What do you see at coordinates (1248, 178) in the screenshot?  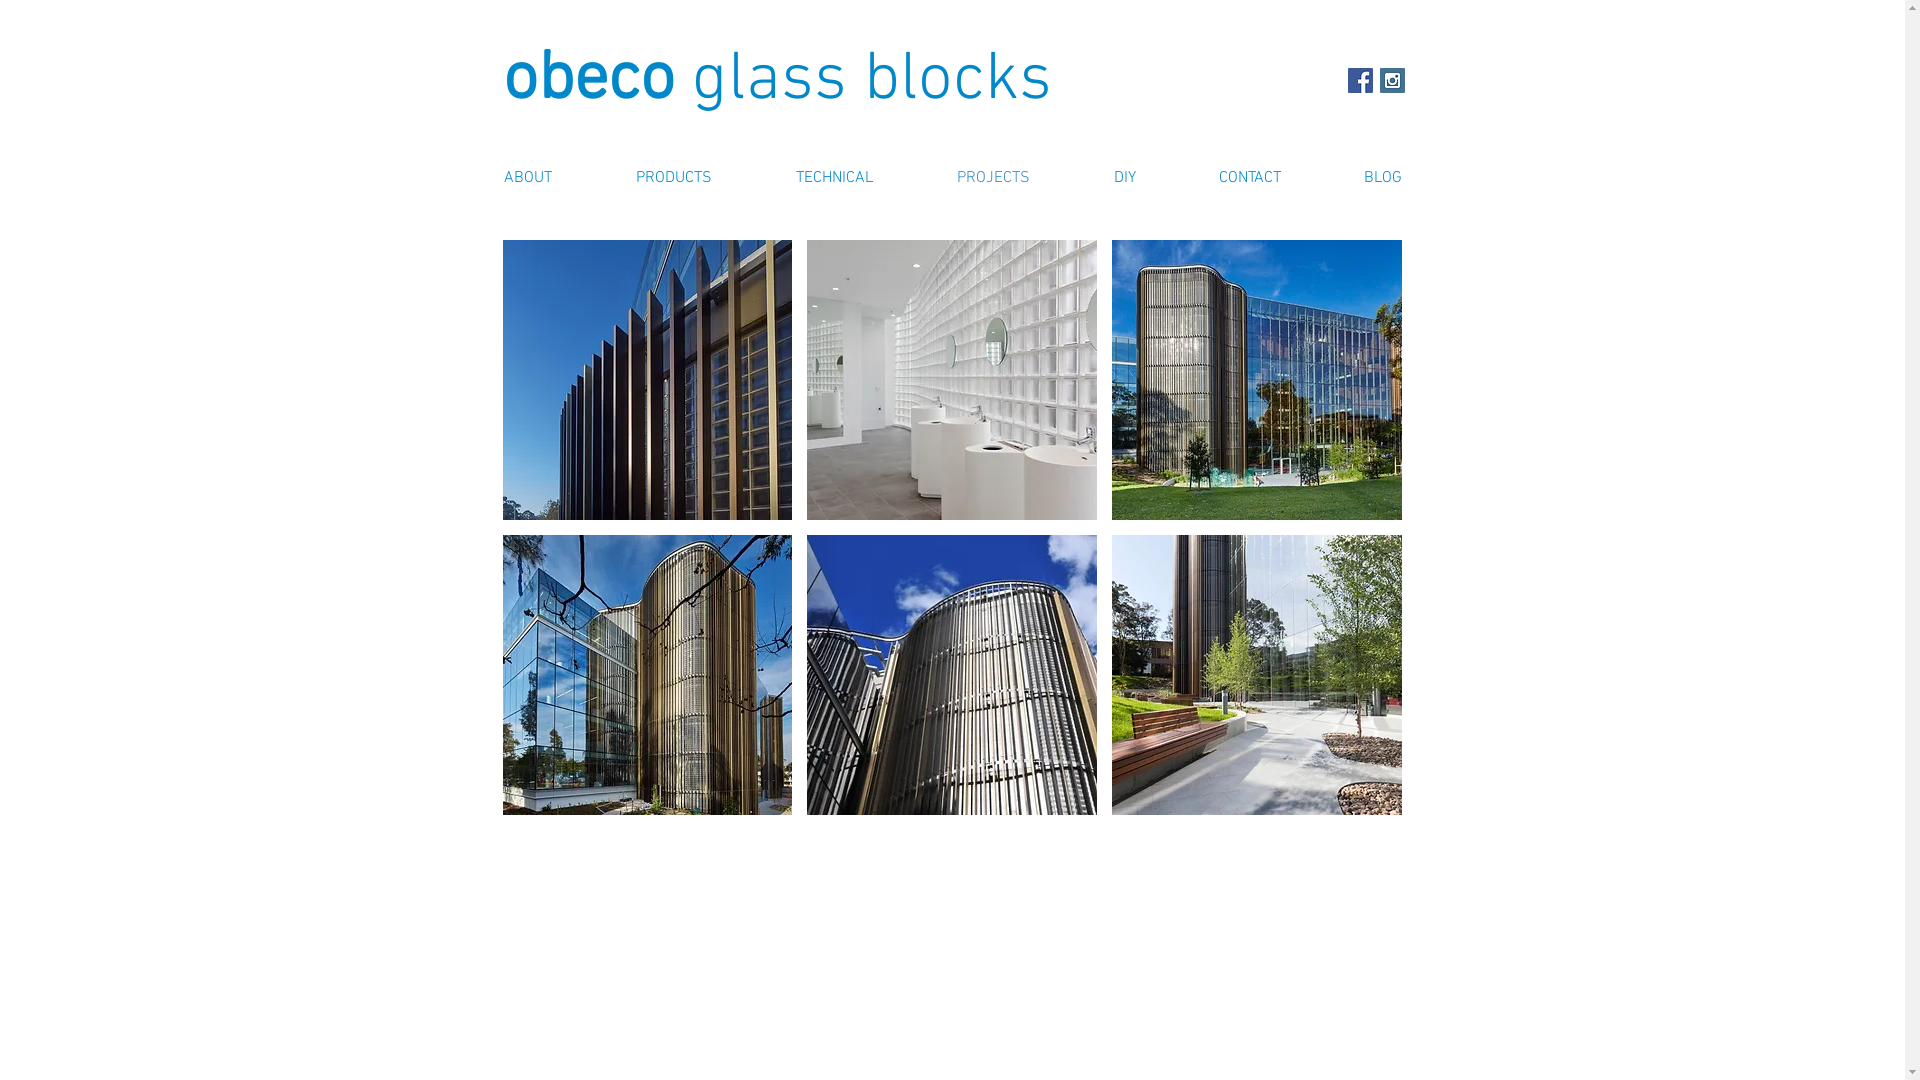 I see `CONTACT` at bounding box center [1248, 178].